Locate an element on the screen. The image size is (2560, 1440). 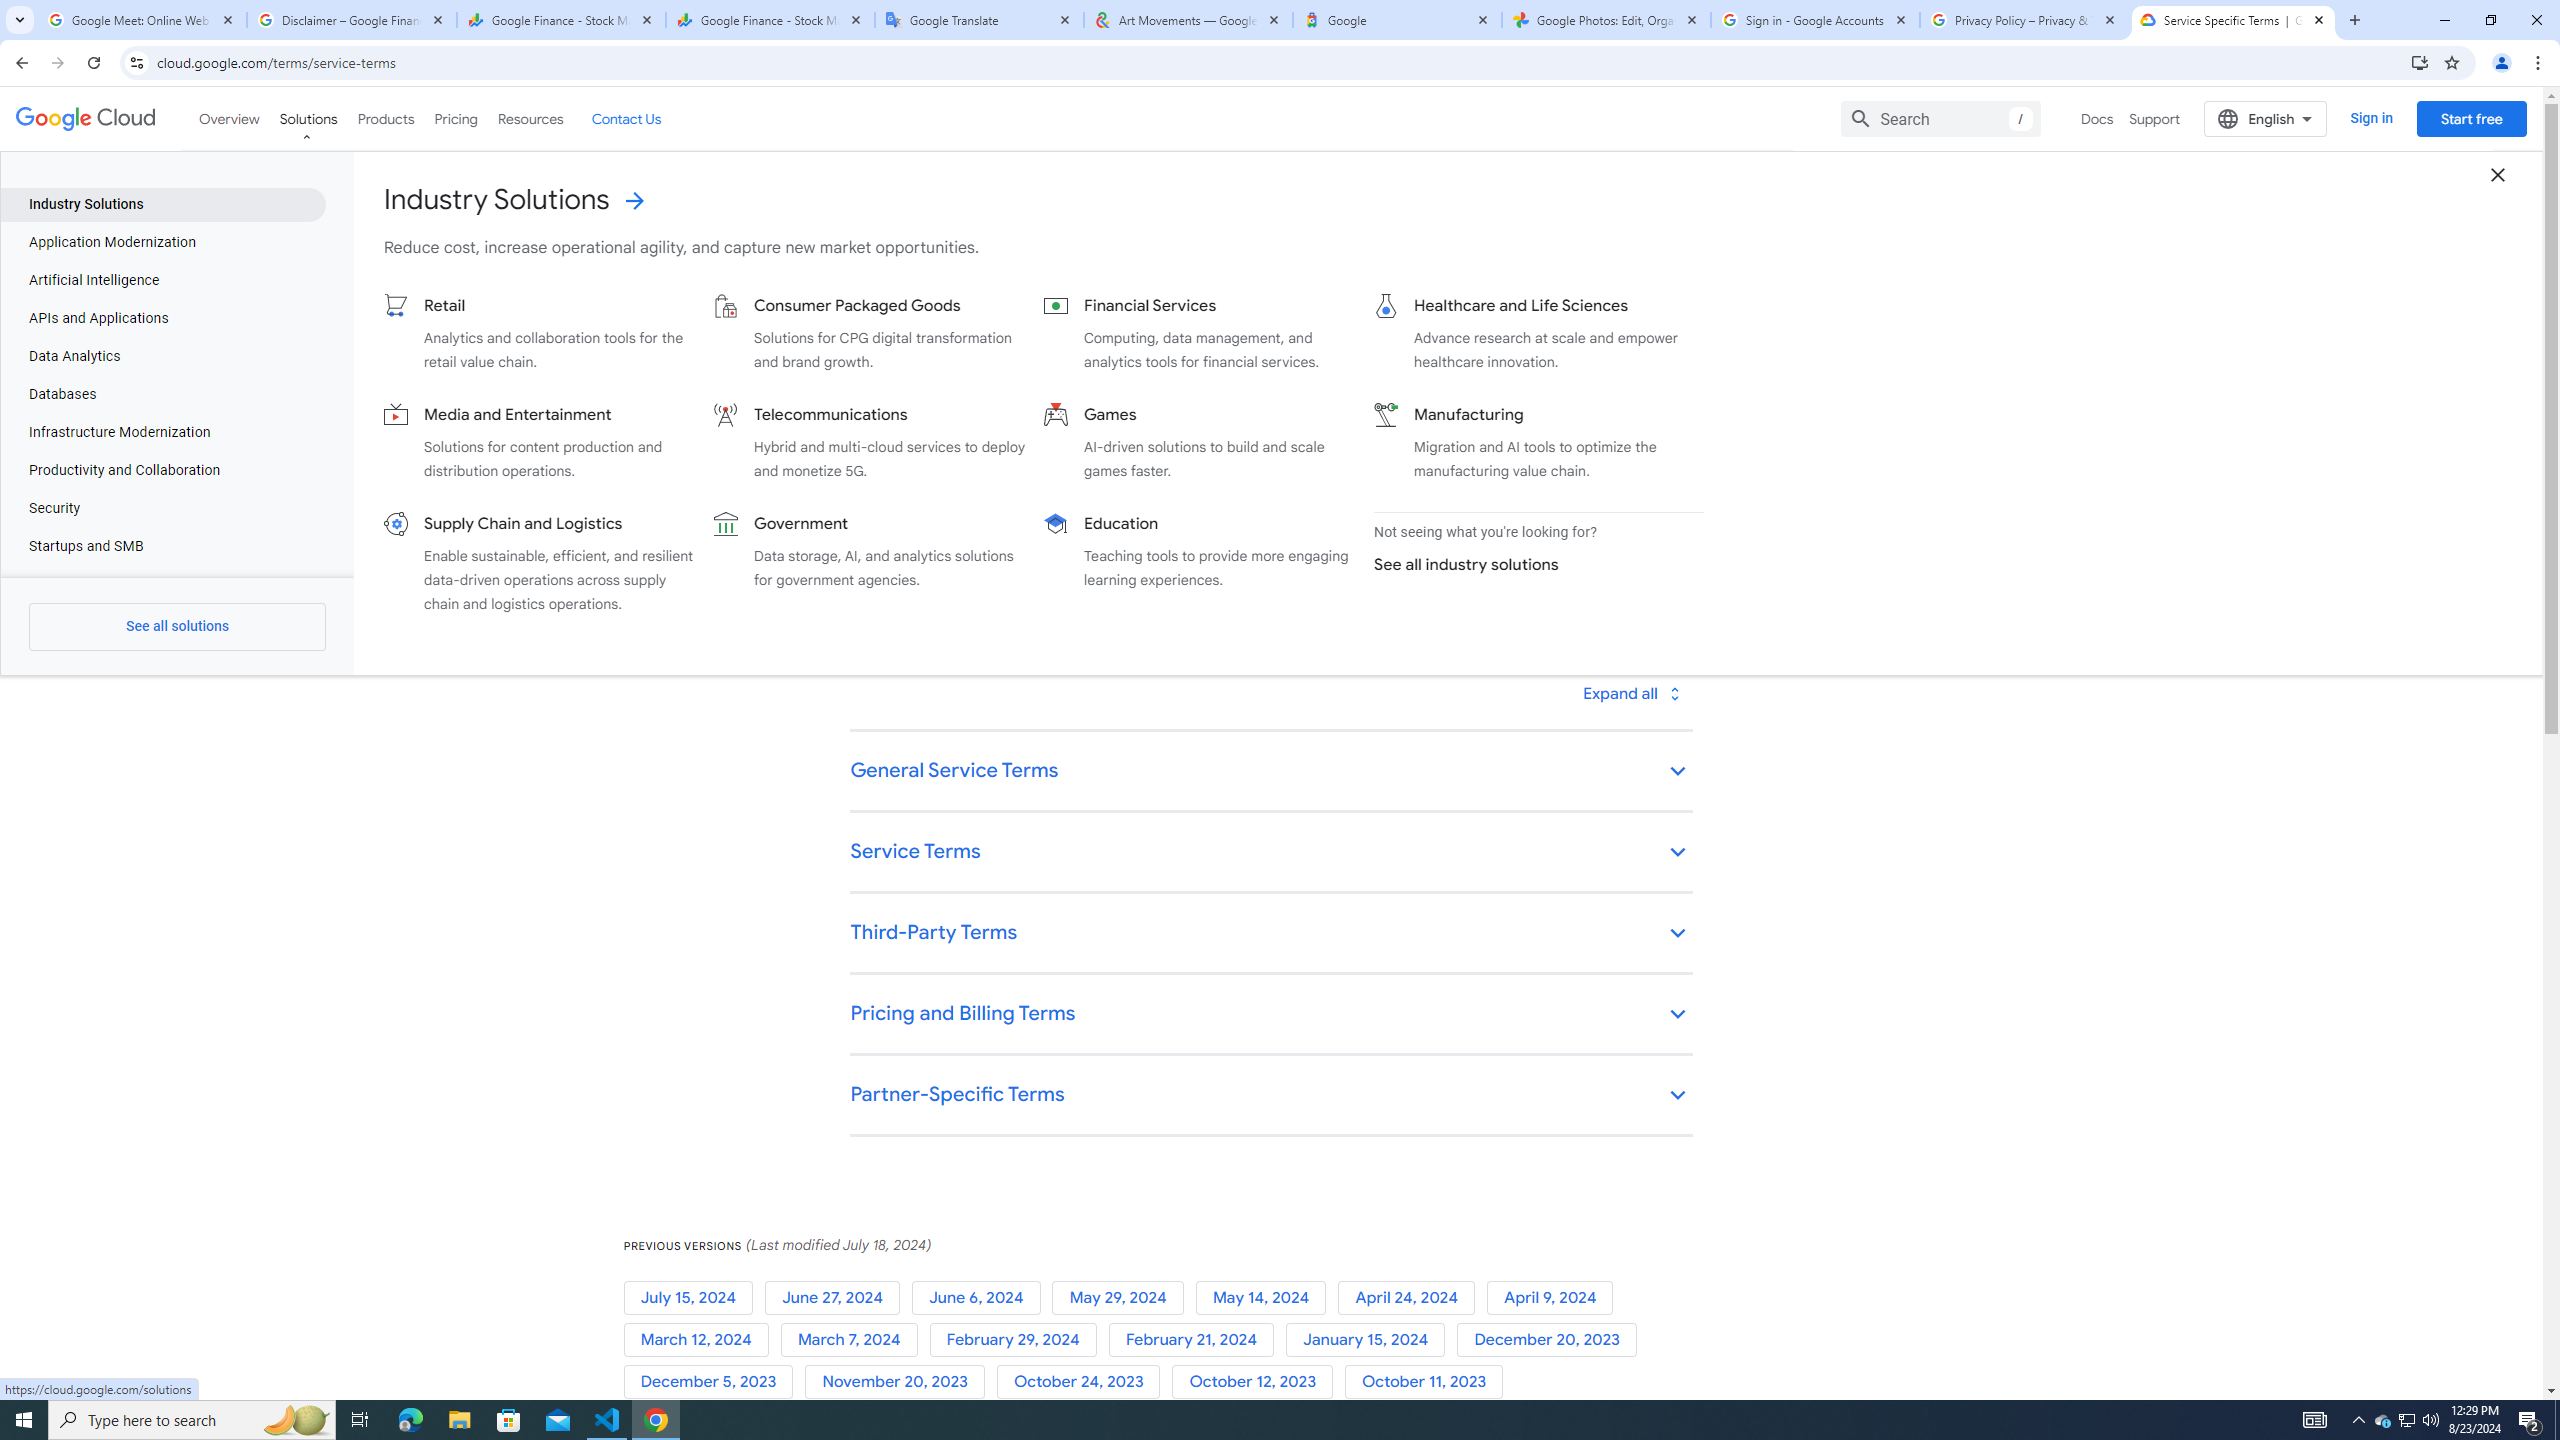
Close dropdown menu is located at coordinates (2498, 174).